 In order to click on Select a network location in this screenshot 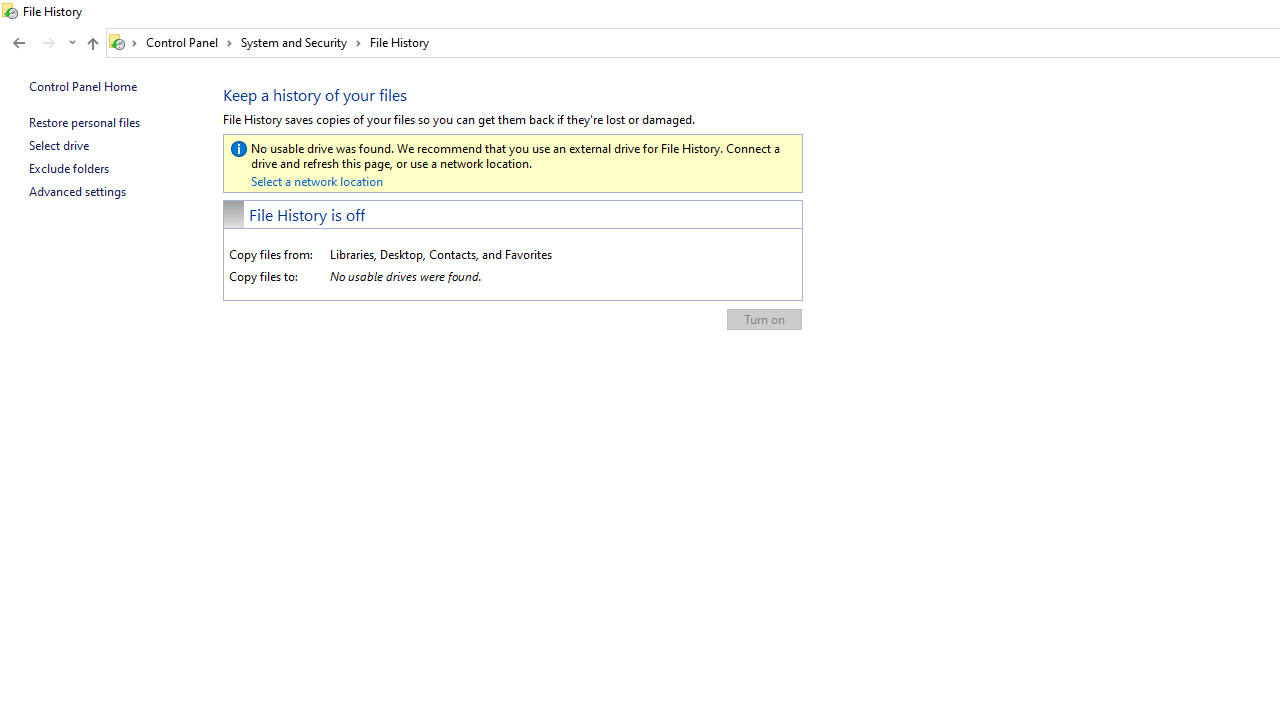, I will do `click(316, 181)`.